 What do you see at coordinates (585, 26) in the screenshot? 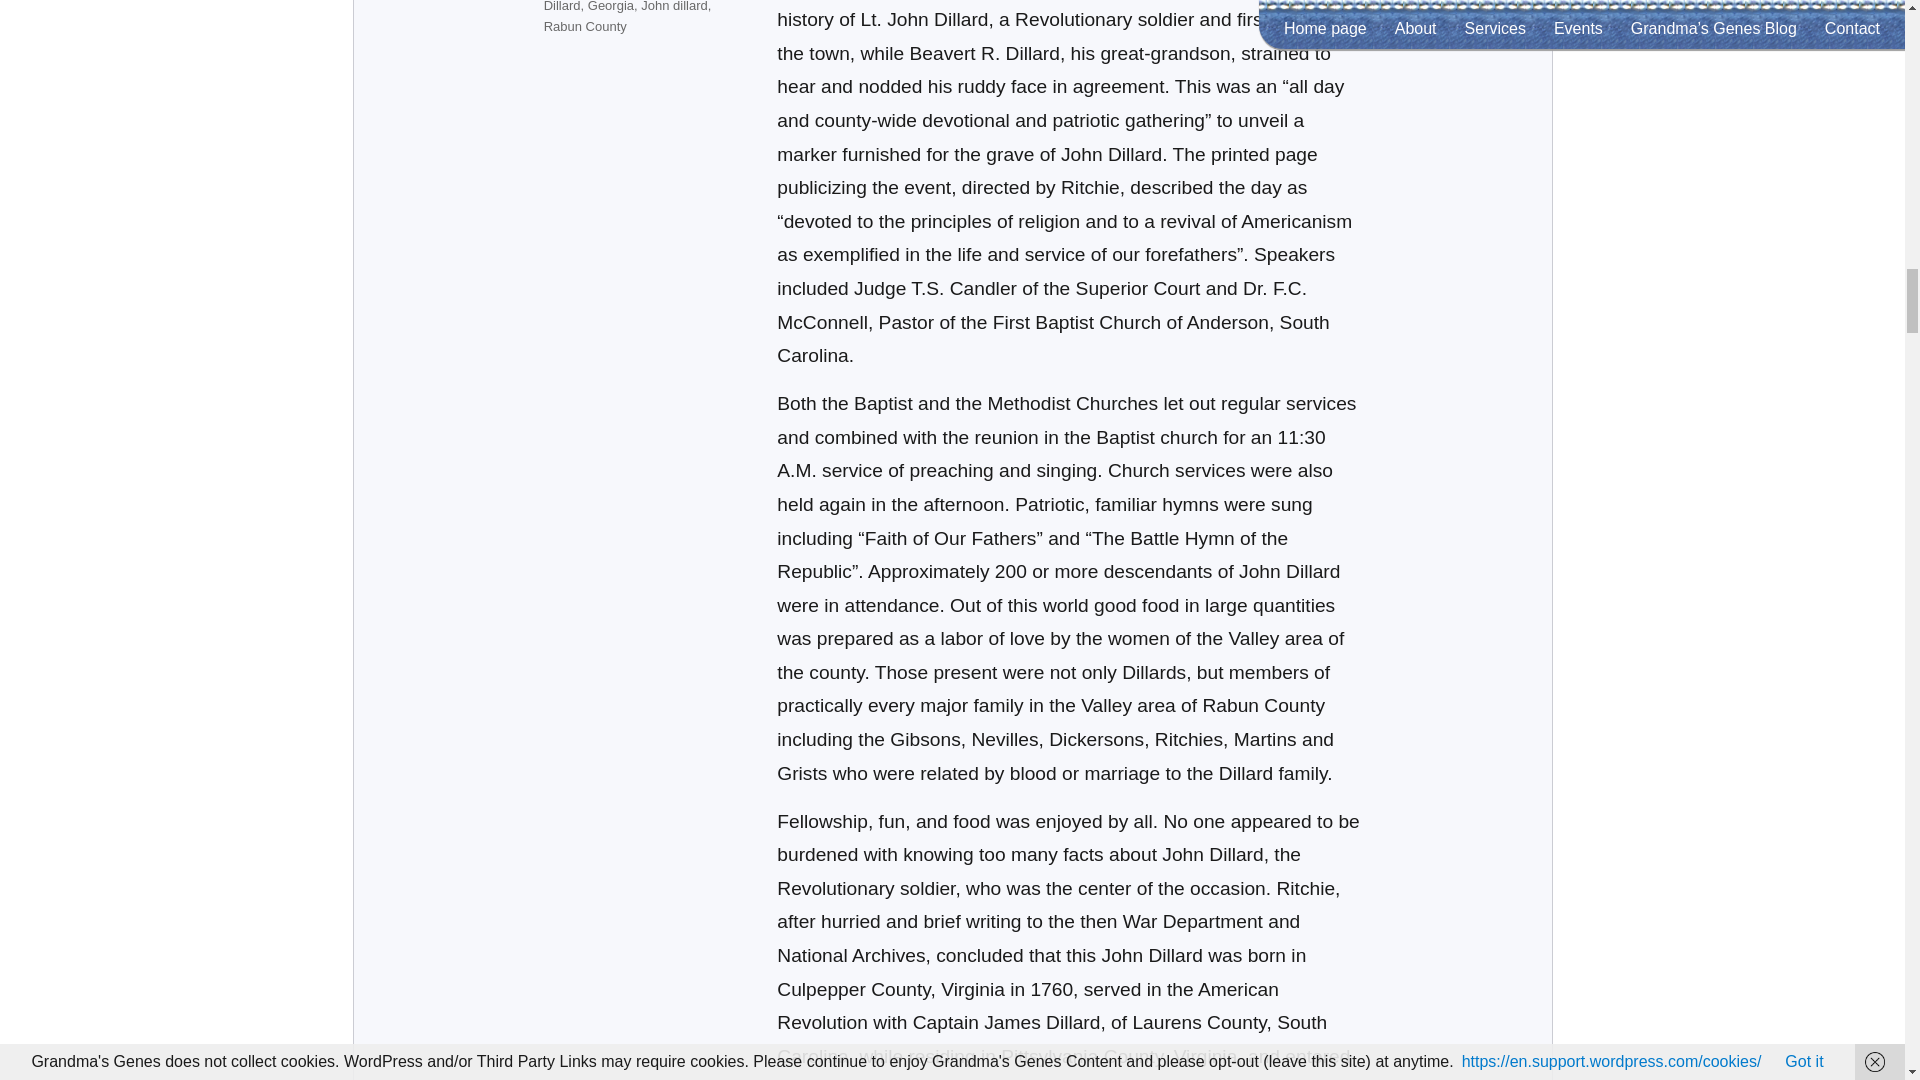
I see `Rabun County` at bounding box center [585, 26].